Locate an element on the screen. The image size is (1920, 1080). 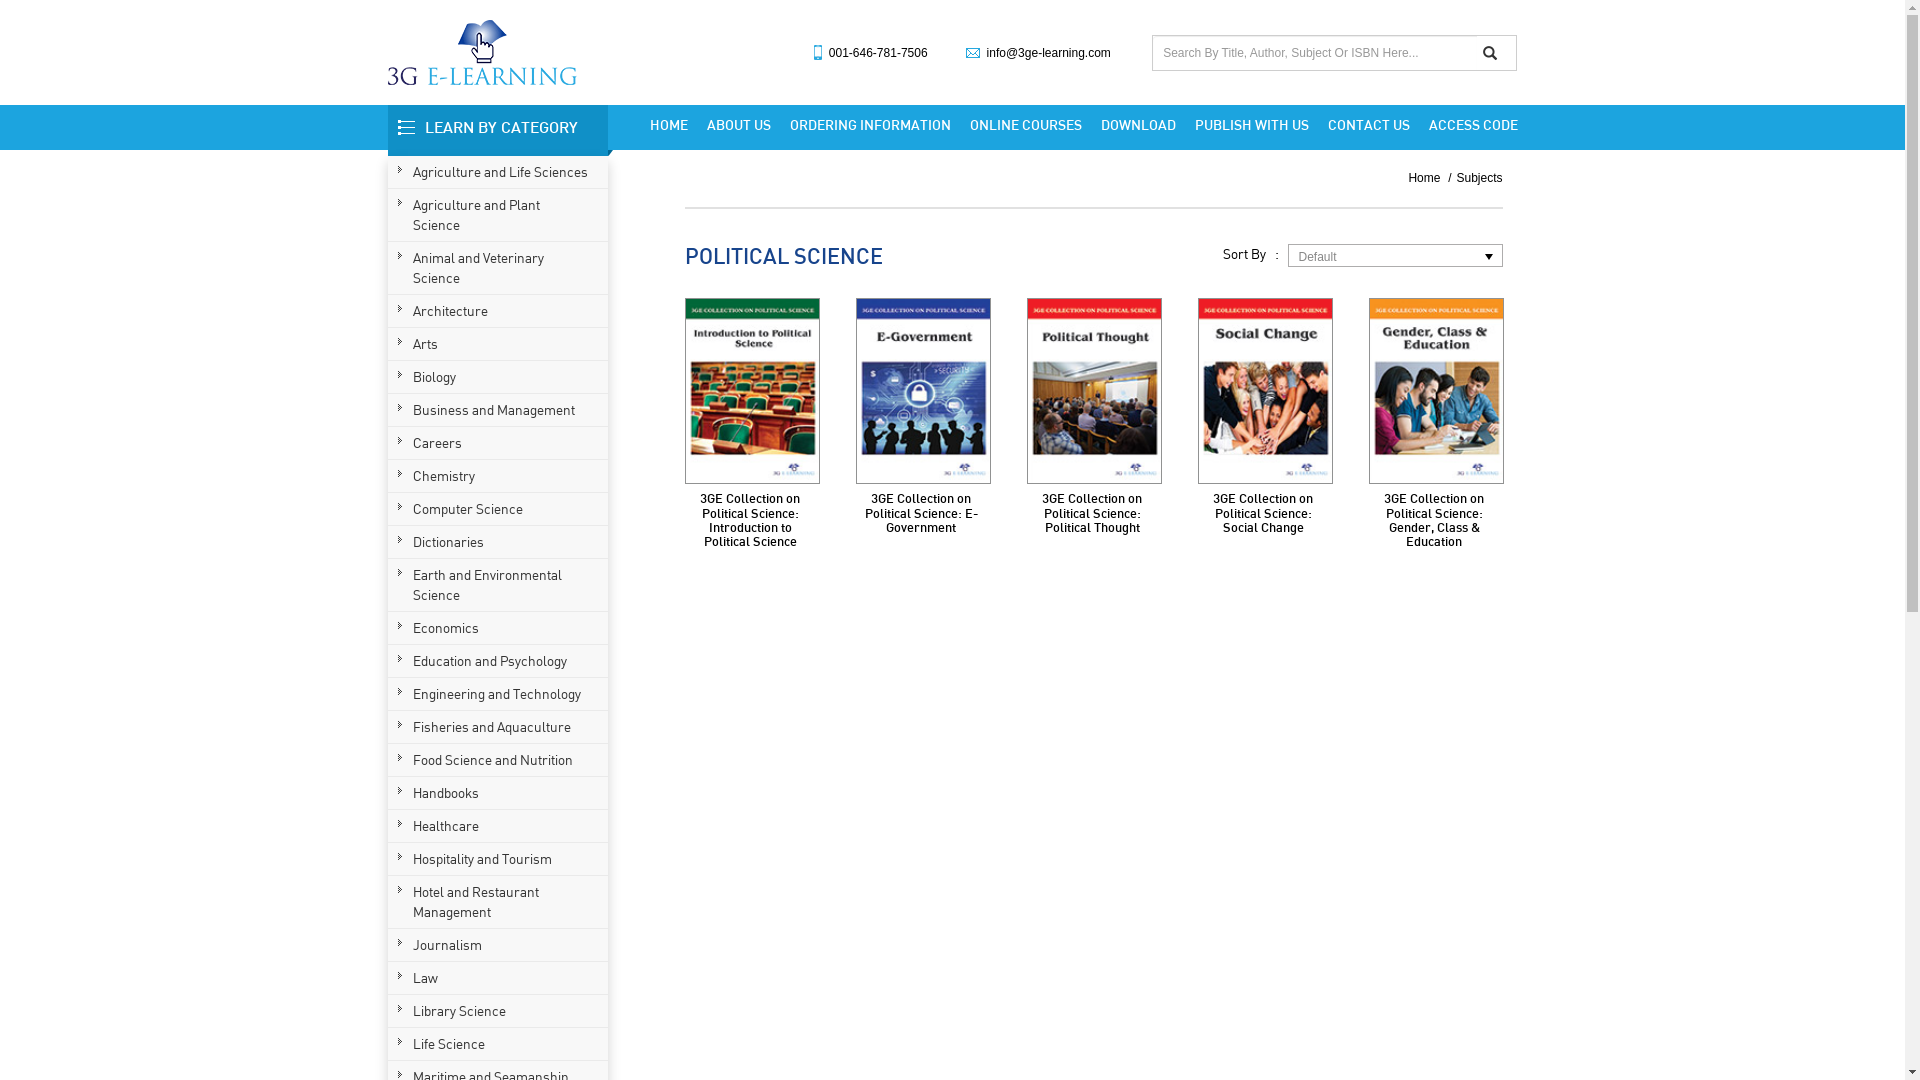
Earth and Environmental Science is located at coordinates (500, 585).